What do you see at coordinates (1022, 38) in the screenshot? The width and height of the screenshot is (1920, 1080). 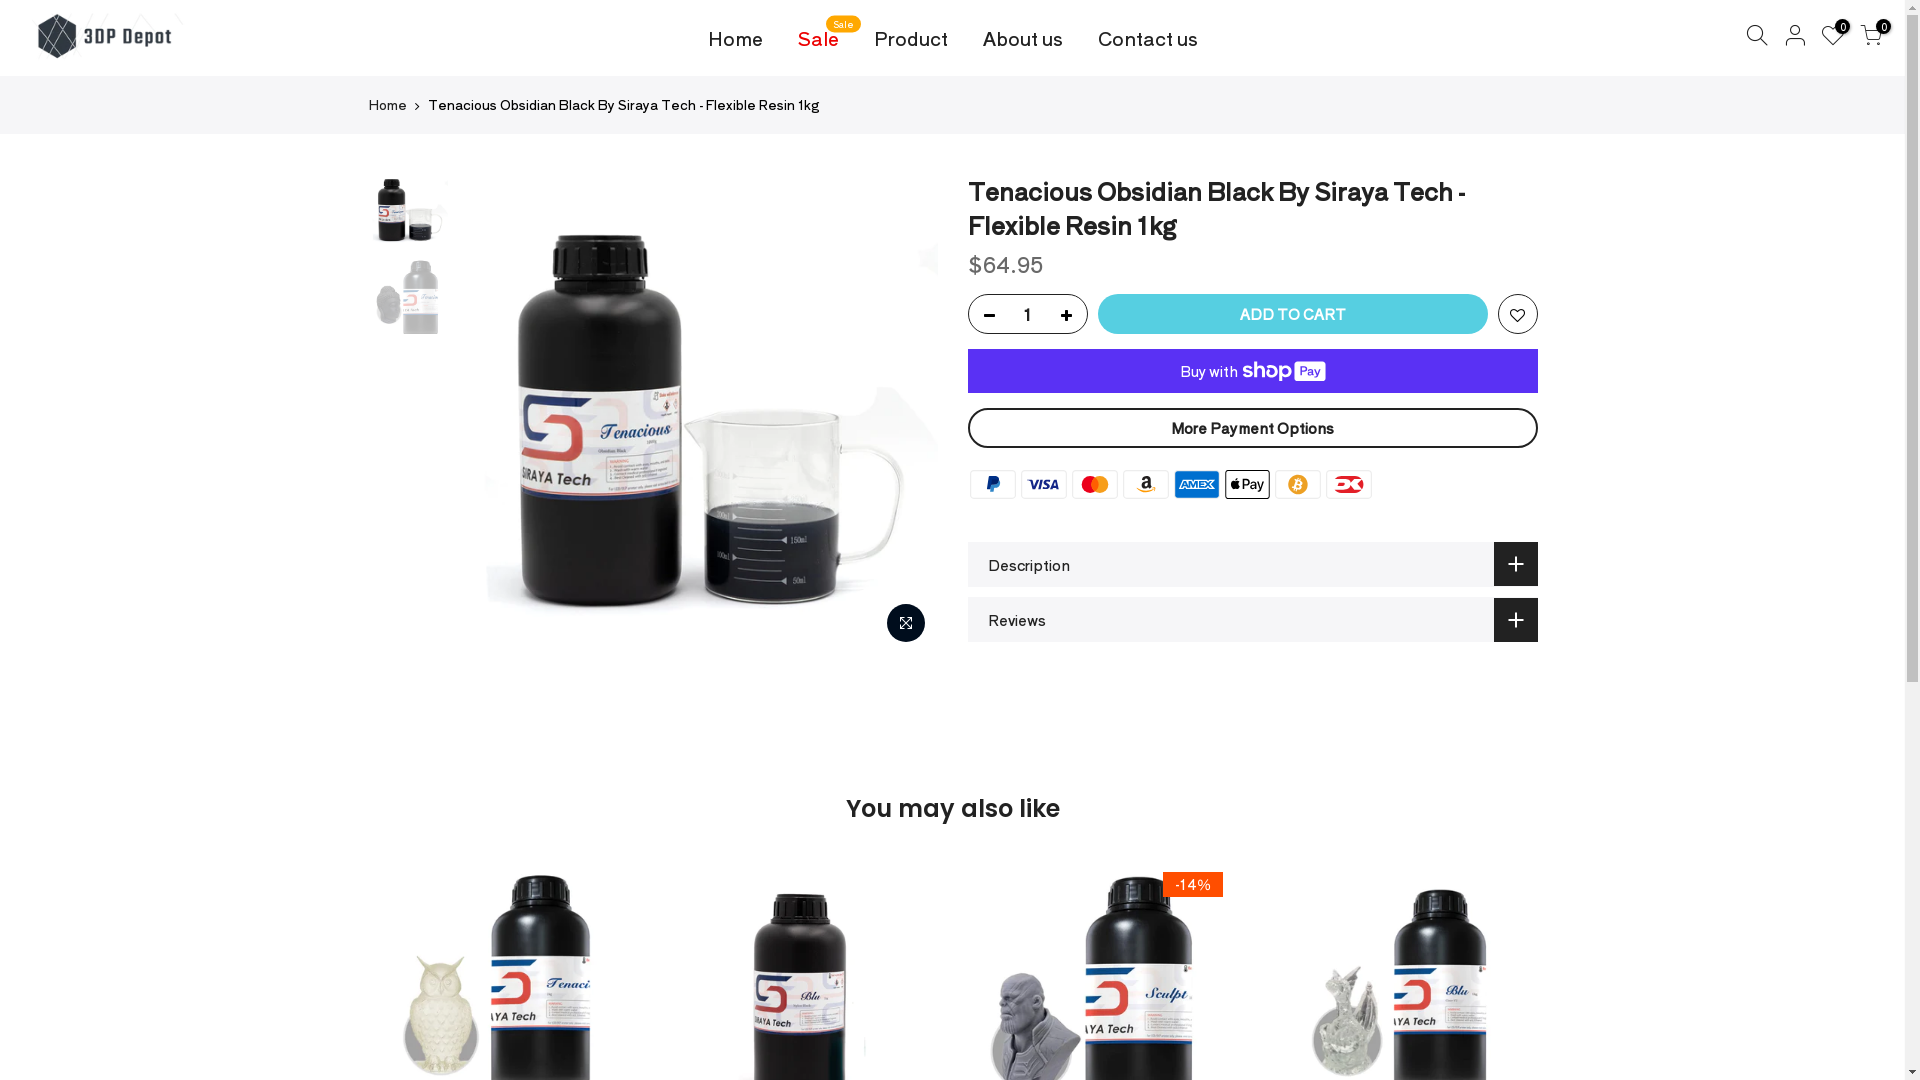 I see `About us` at bounding box center [1022, 38].